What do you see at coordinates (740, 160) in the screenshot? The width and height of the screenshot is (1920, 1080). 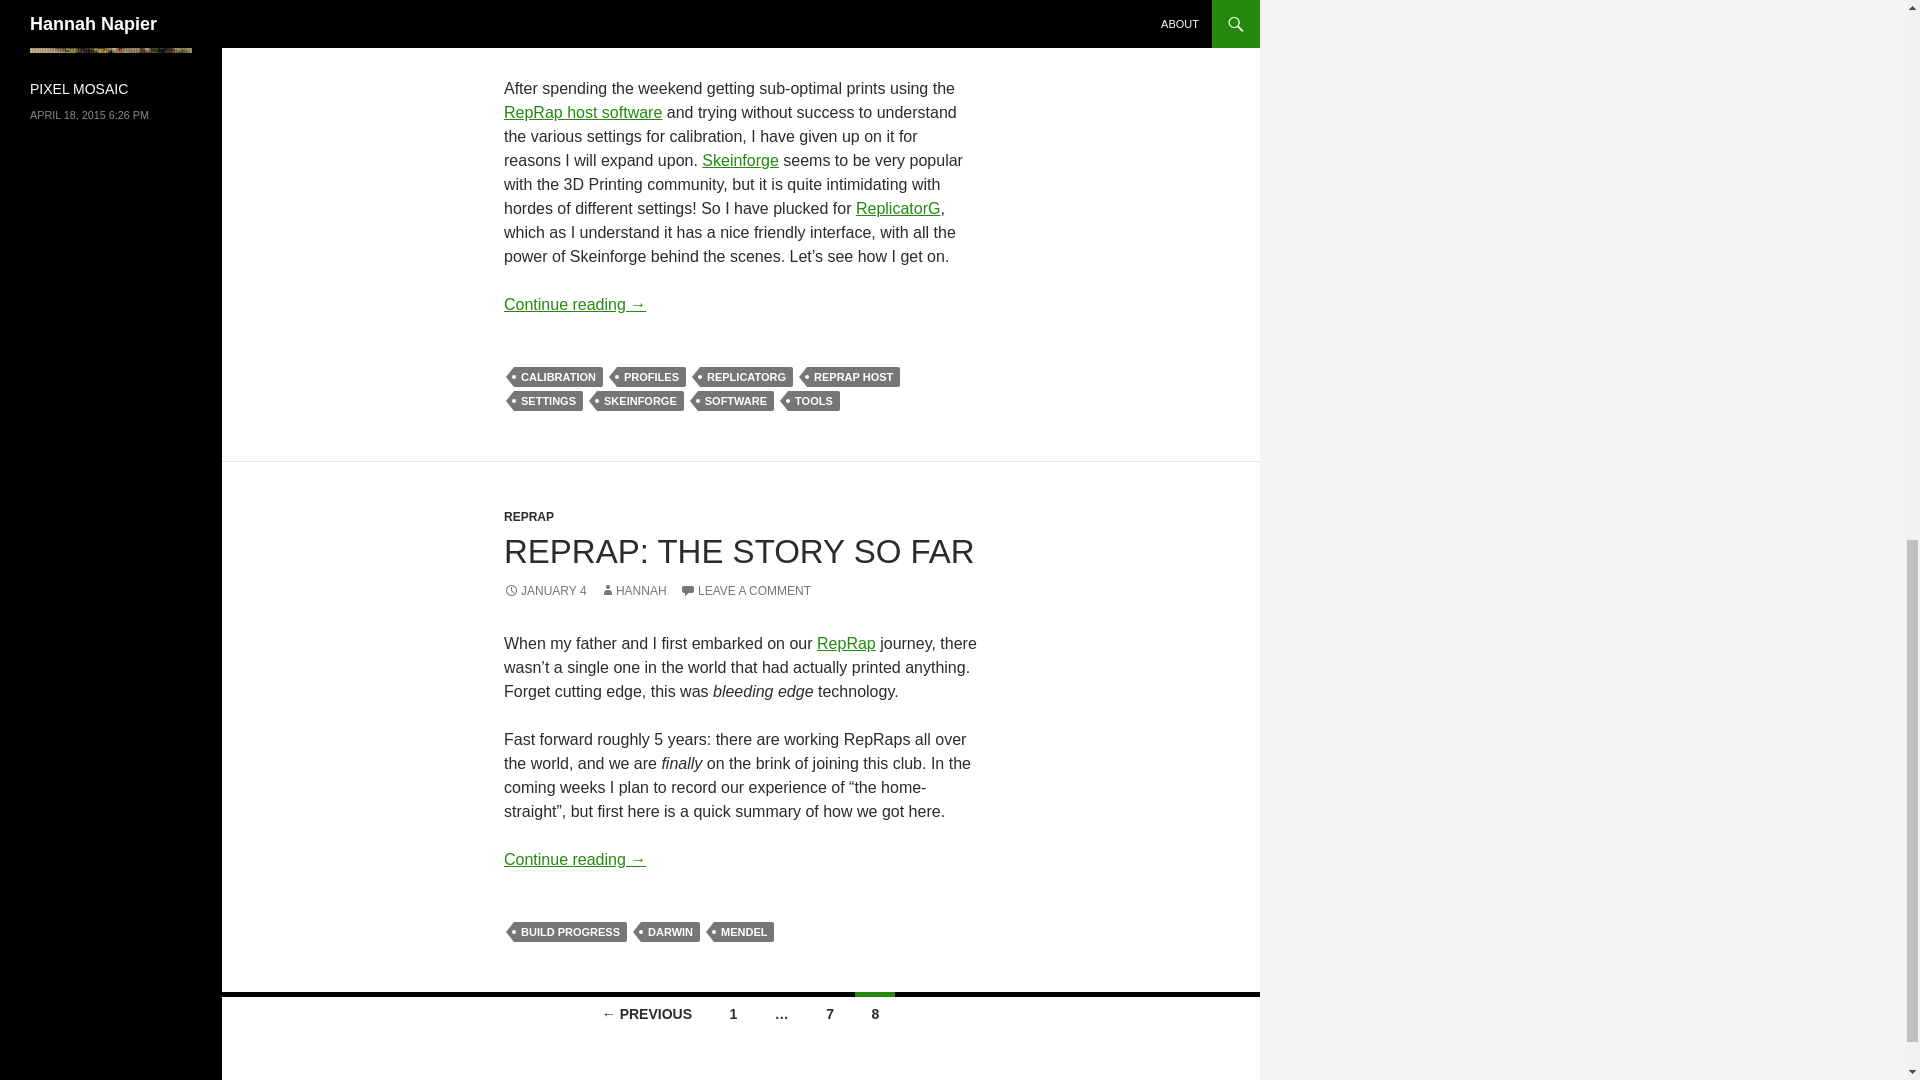 I see `Skeinforge Wiki` at bounding box center [740, 160].